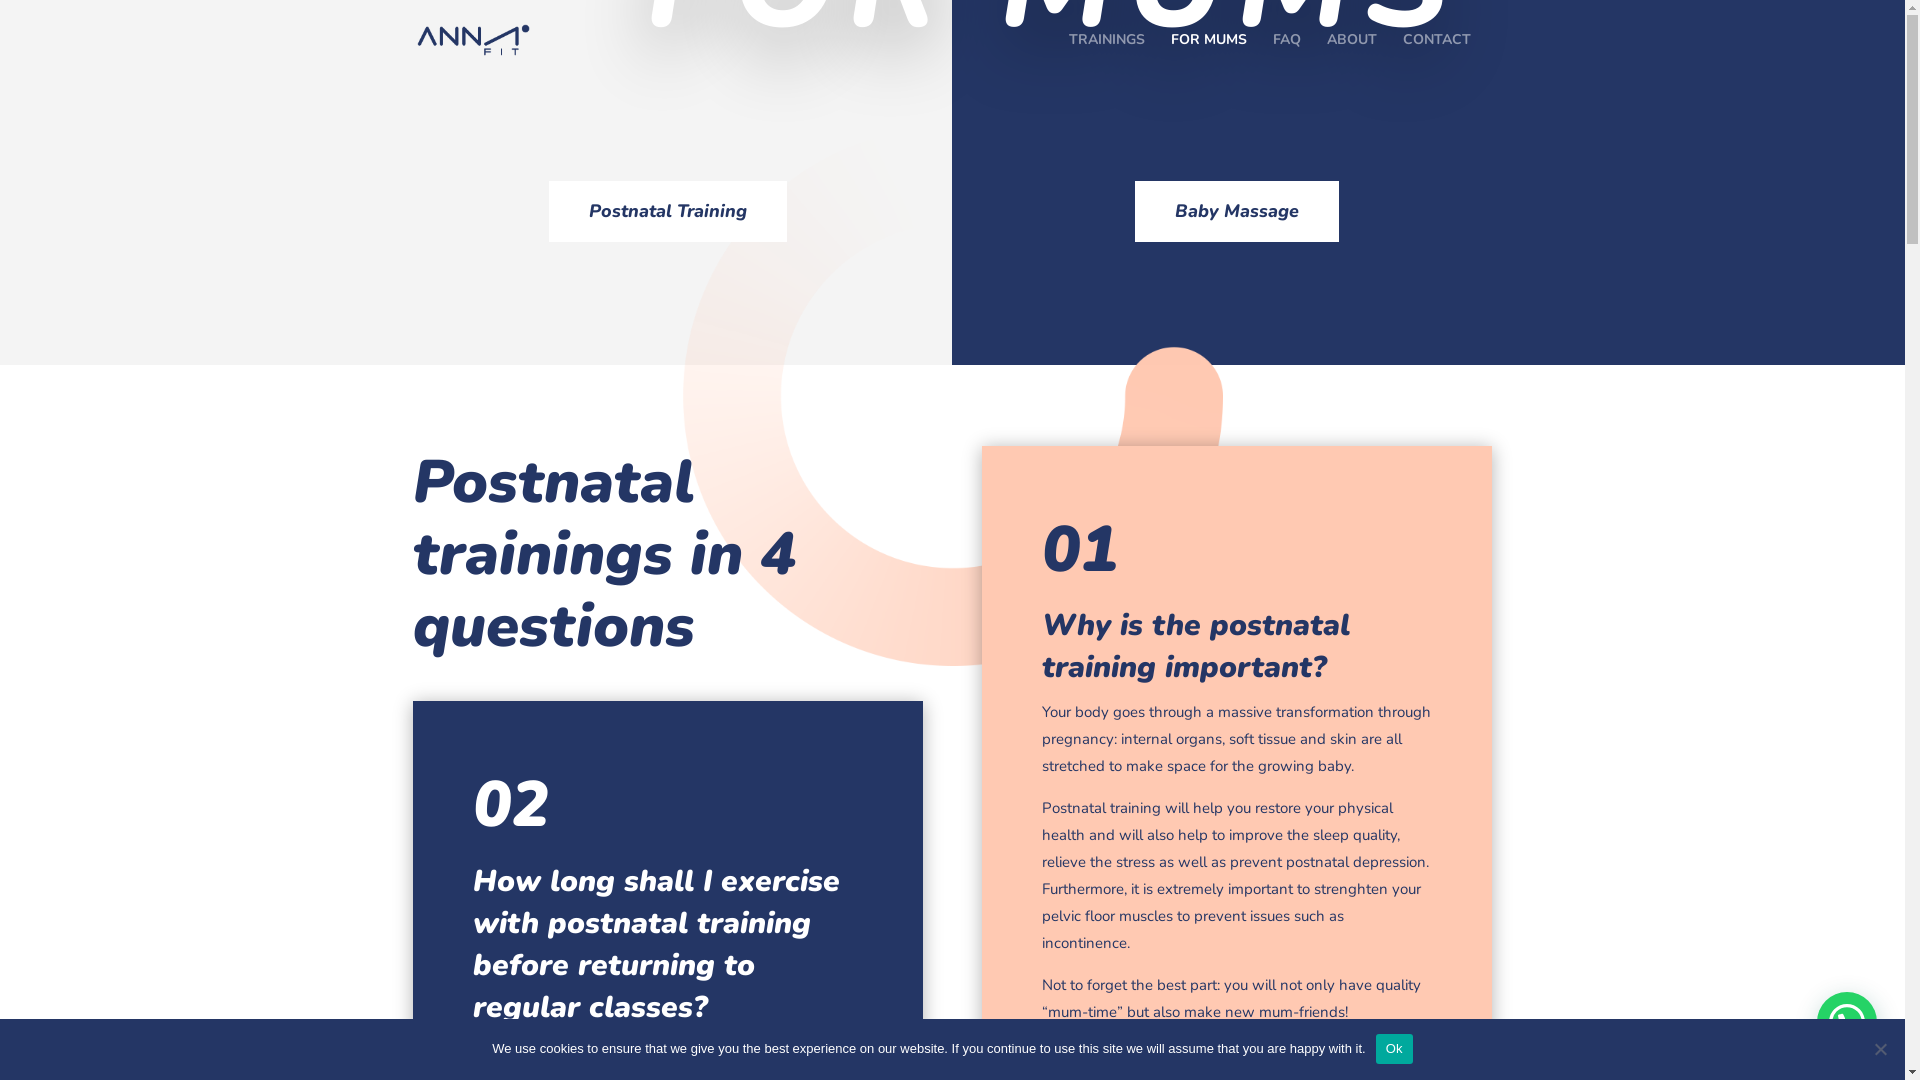 The height and width of the screenshot is (1080, 1920). I want to click on Ok, so click(1394, 1049).